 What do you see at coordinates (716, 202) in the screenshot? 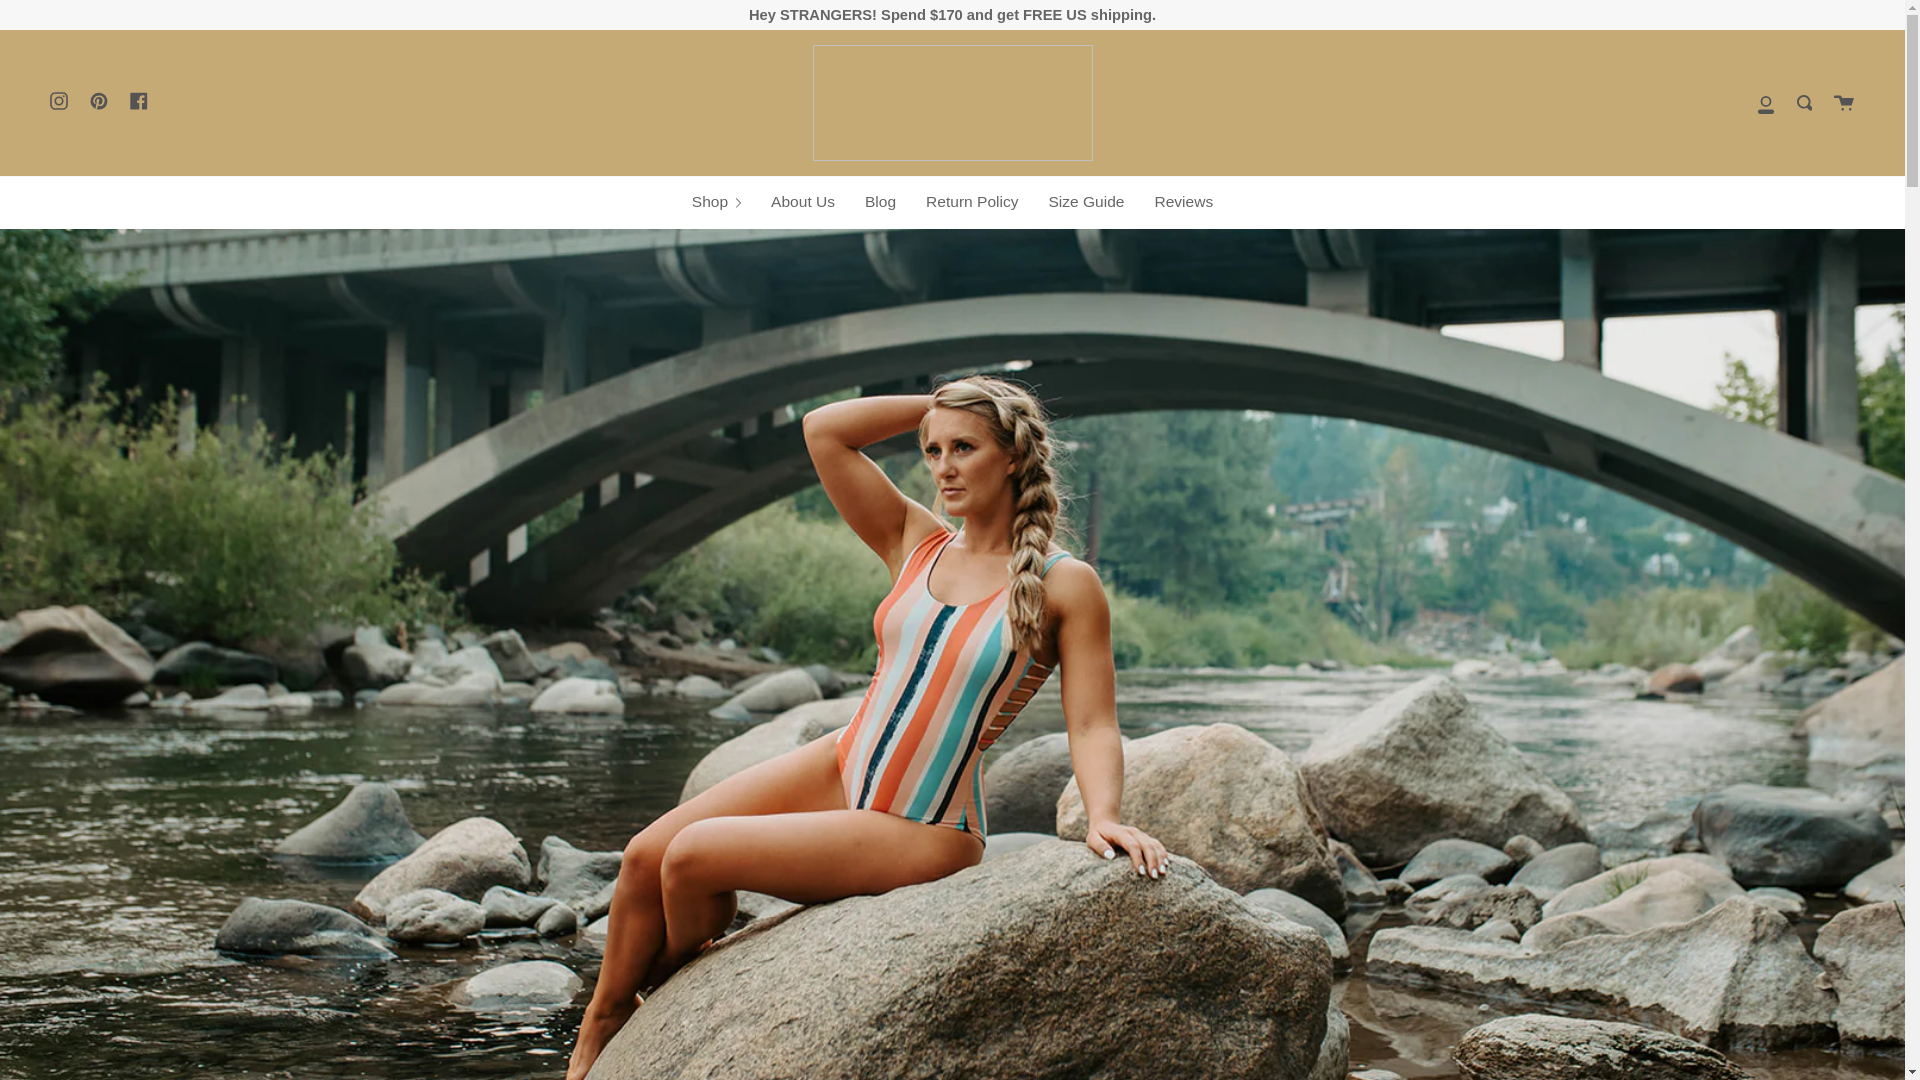
I see `Shop` at bounding box center [716, 202].